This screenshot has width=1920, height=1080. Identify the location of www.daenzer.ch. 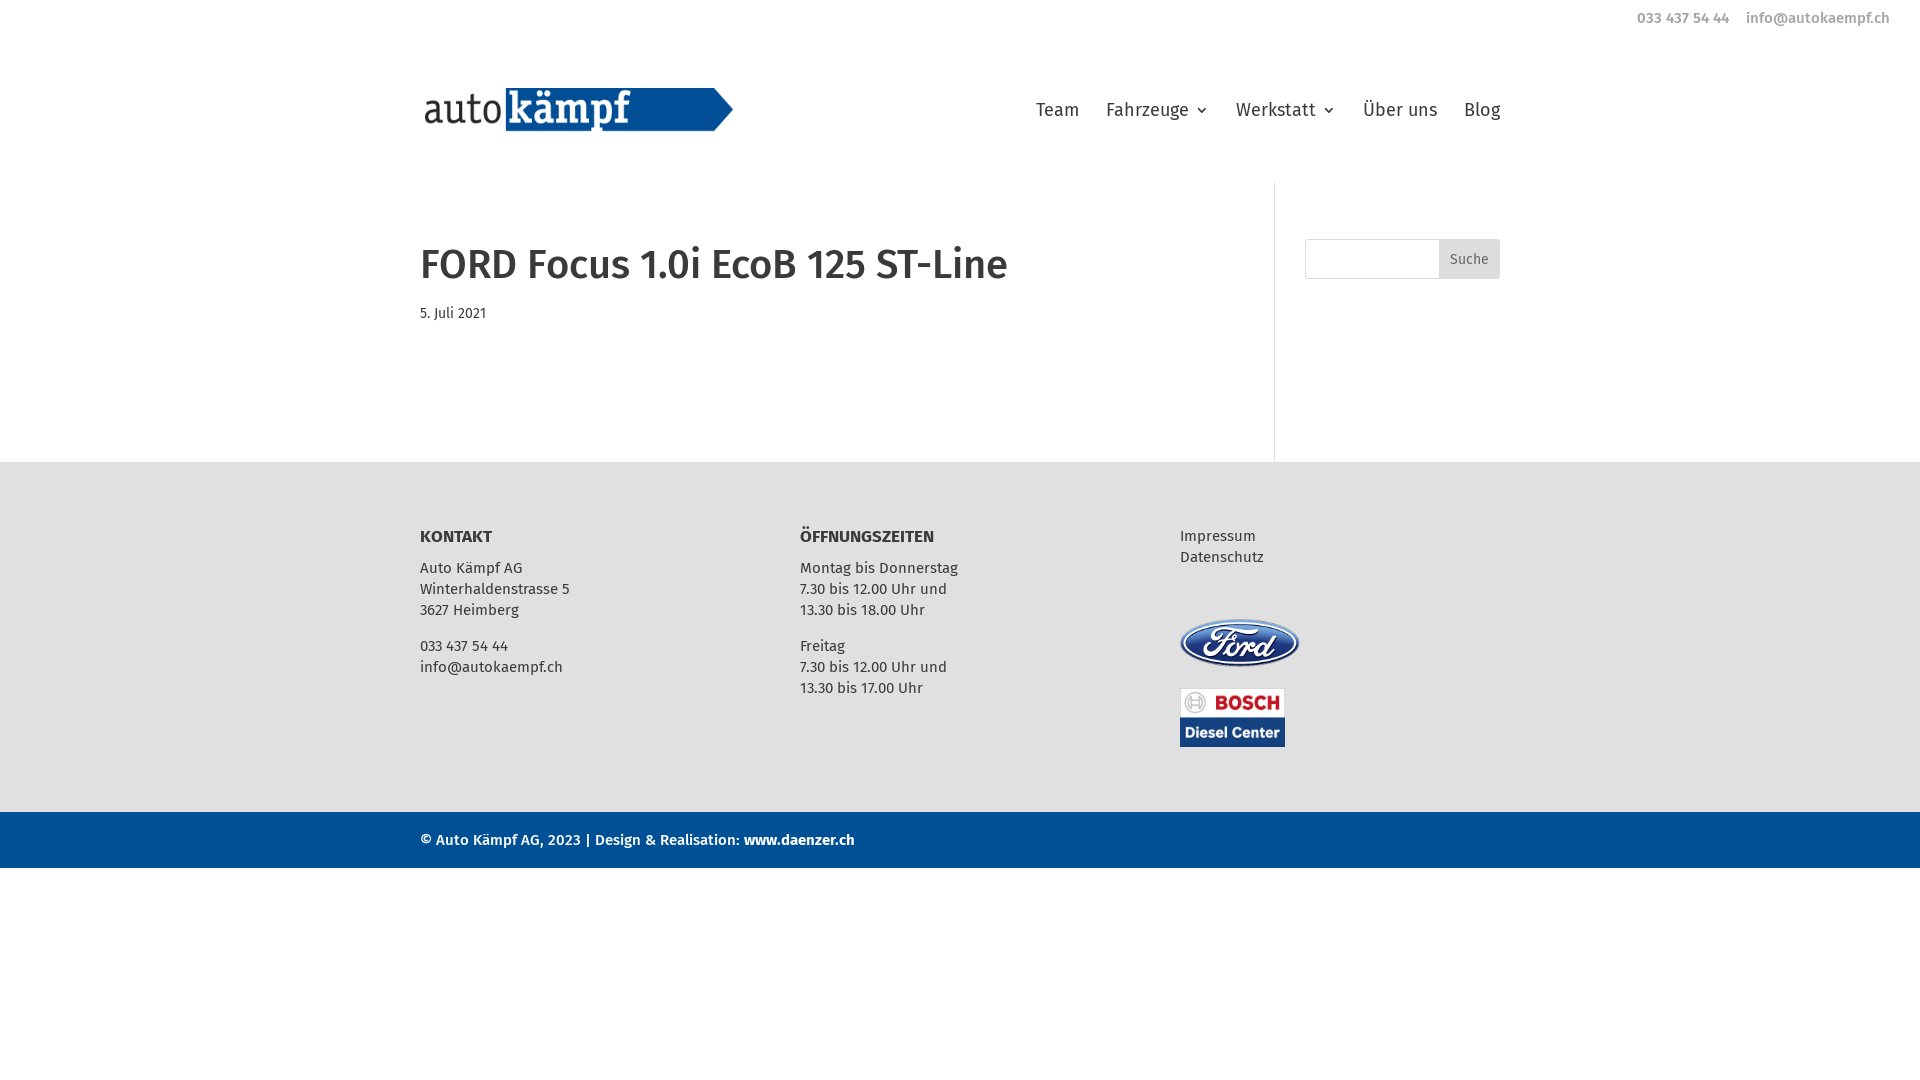
(800, 840).